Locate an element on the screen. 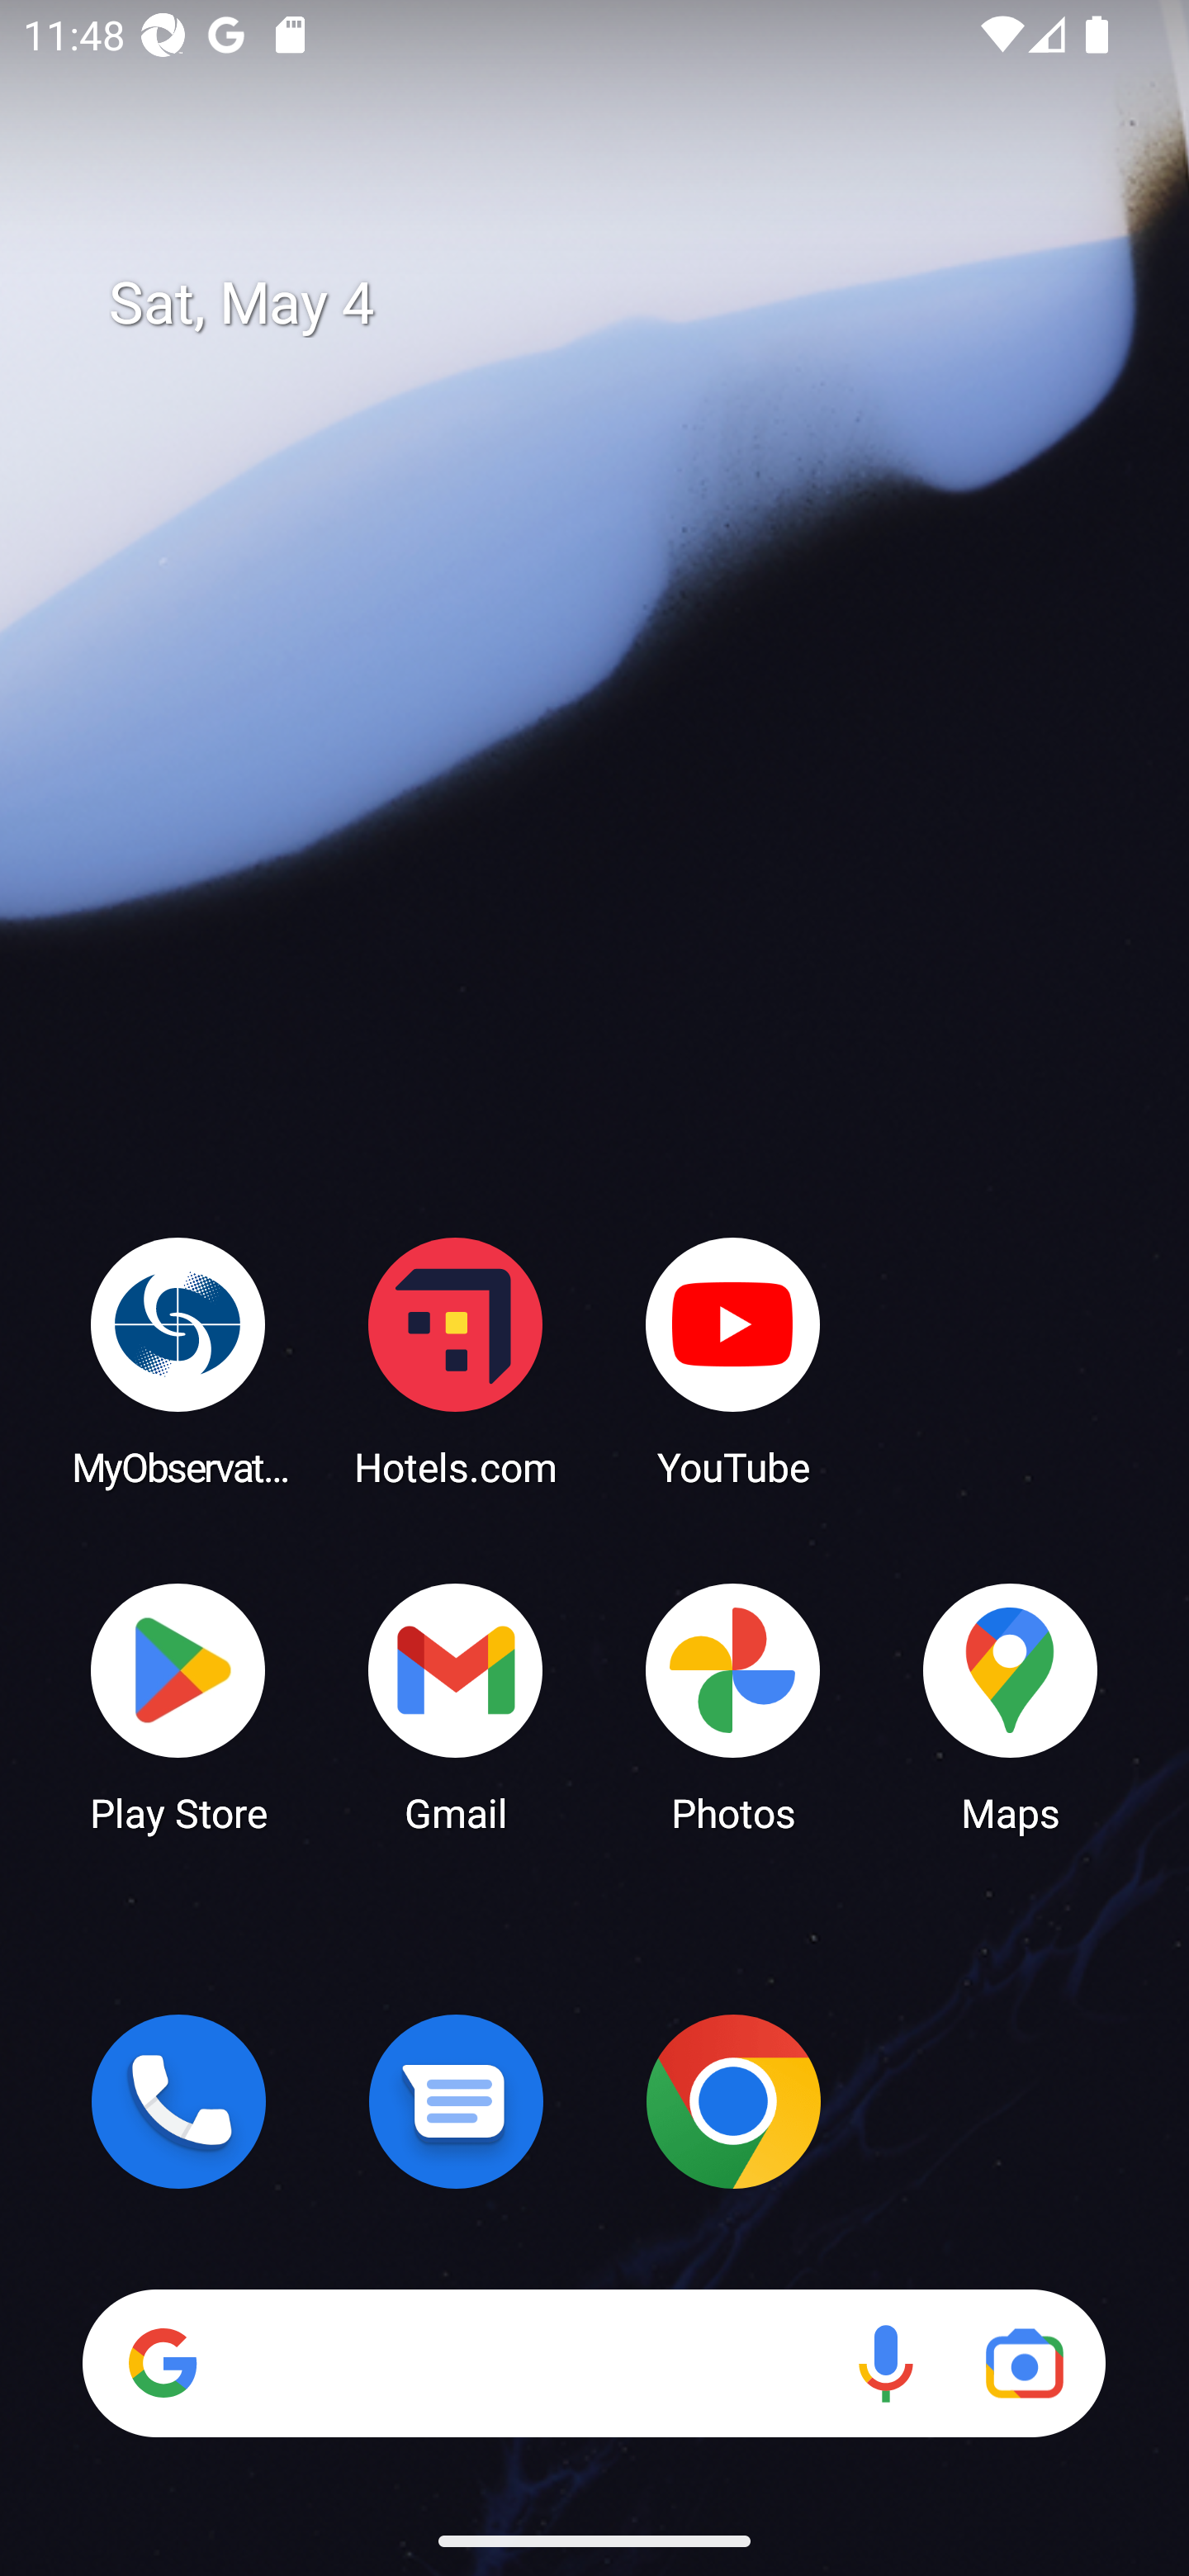 The height and width of the screenshot is (2576, 1189). Sat, May 4 is located at coordinates (618, 304).